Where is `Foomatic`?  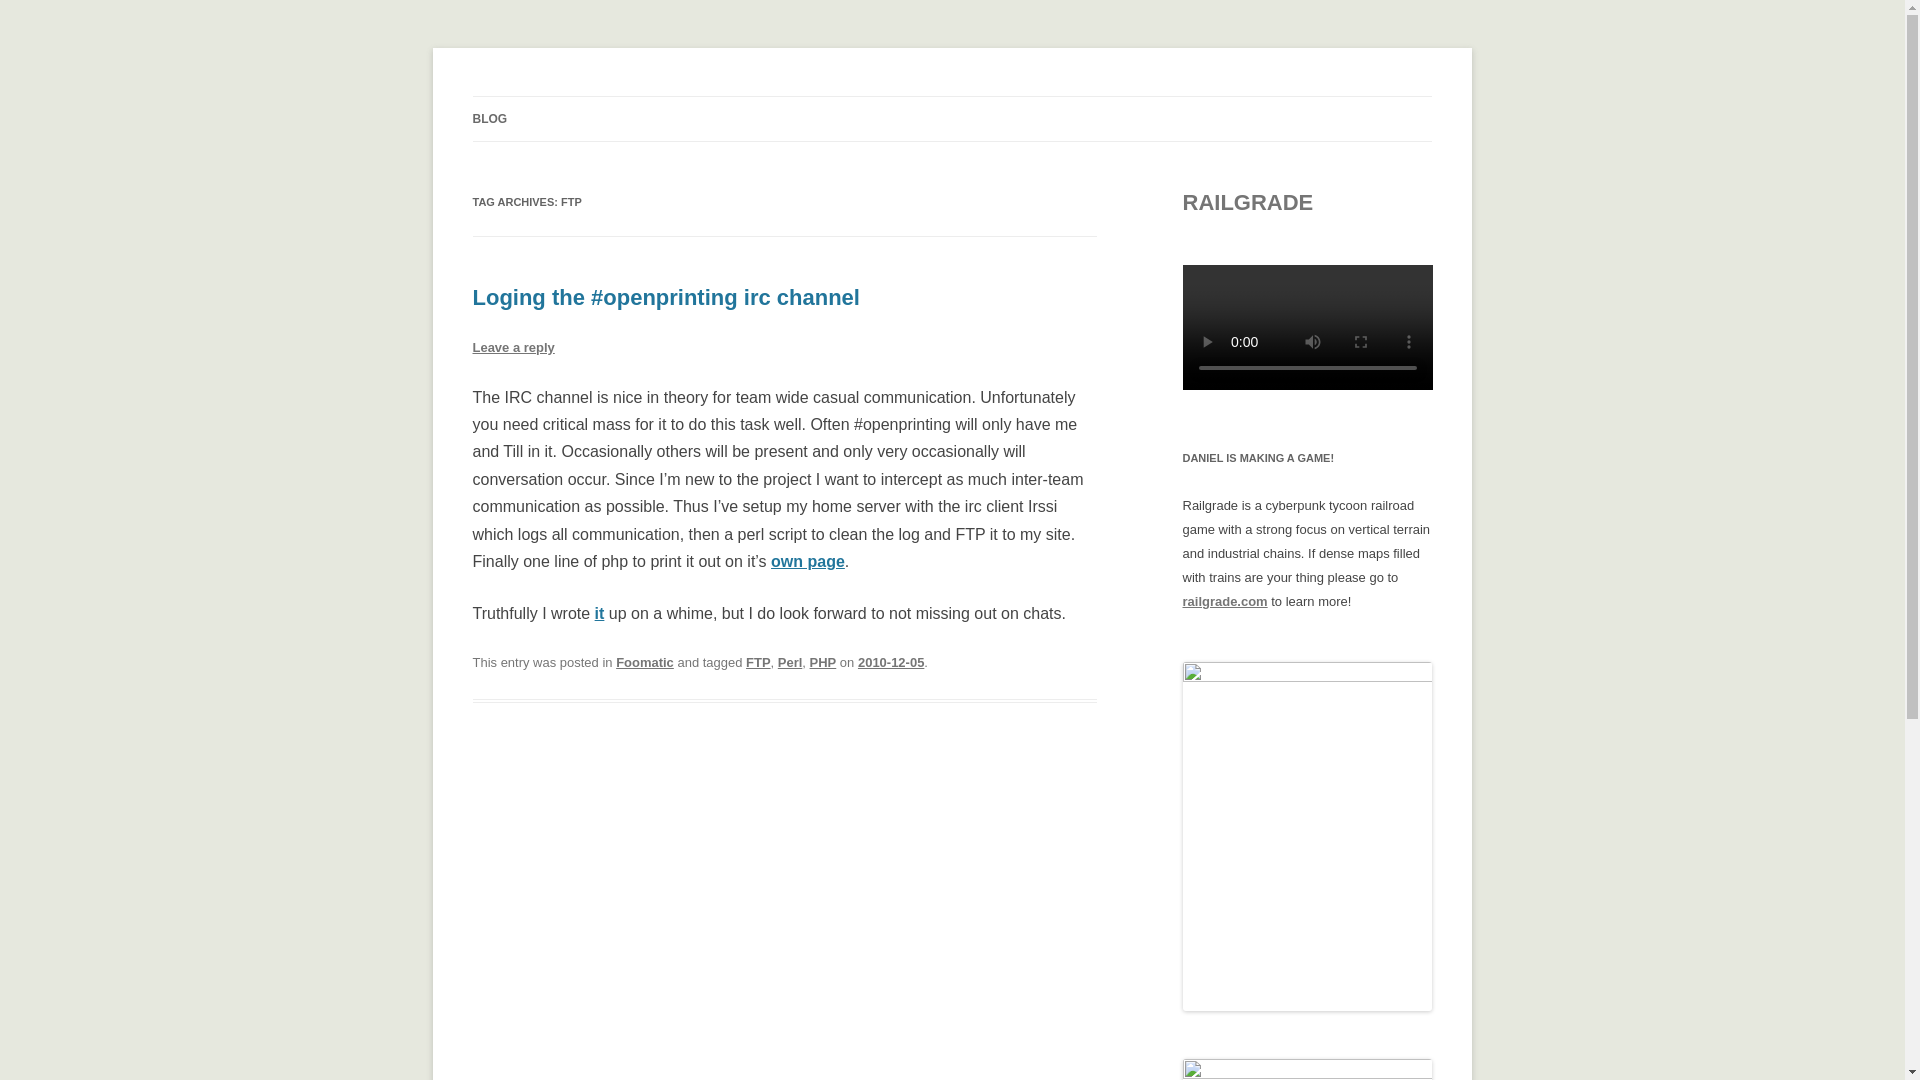 Foomatic is located at coordinates (644, 662).